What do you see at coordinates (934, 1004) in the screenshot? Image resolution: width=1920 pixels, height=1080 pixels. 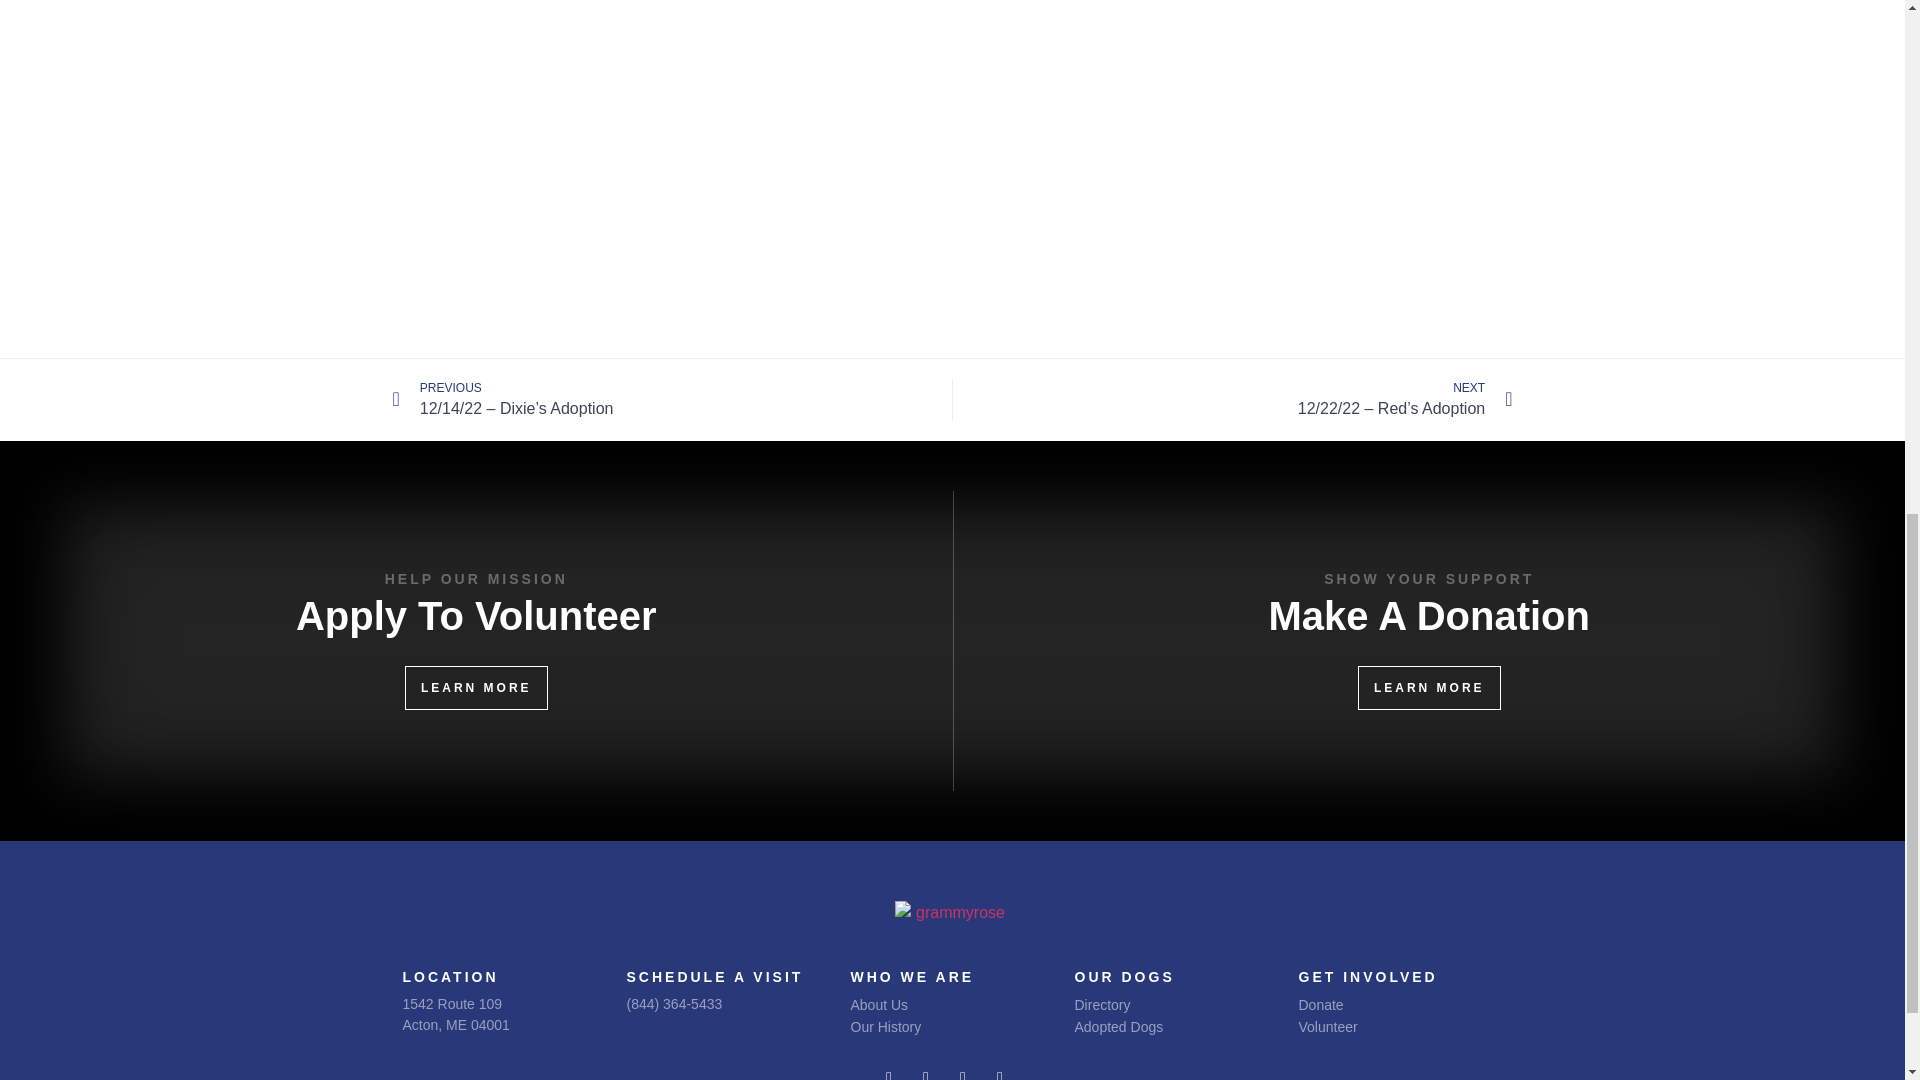 I see `About Us` at bounding box center [934, 1004].